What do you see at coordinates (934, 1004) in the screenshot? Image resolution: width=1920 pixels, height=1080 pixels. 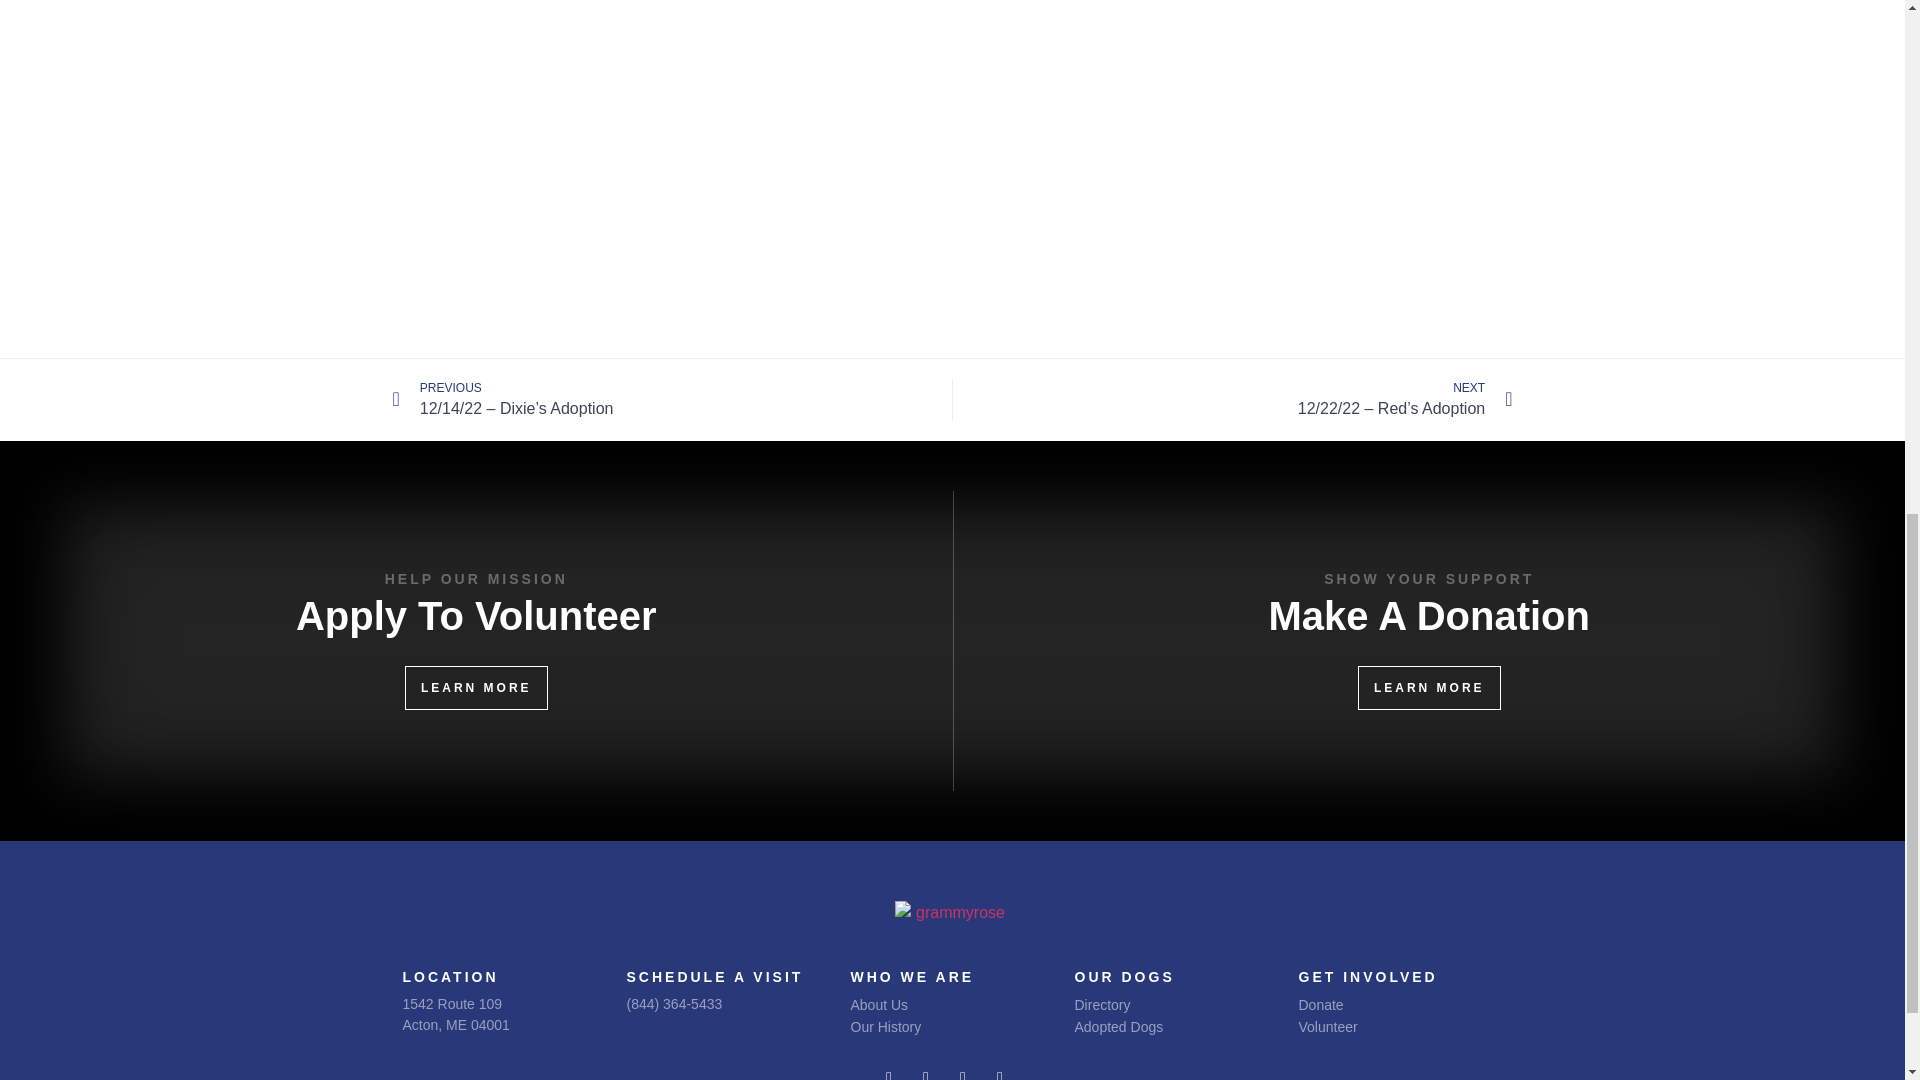 I see `About Us` at bounding box center [934, 1004].